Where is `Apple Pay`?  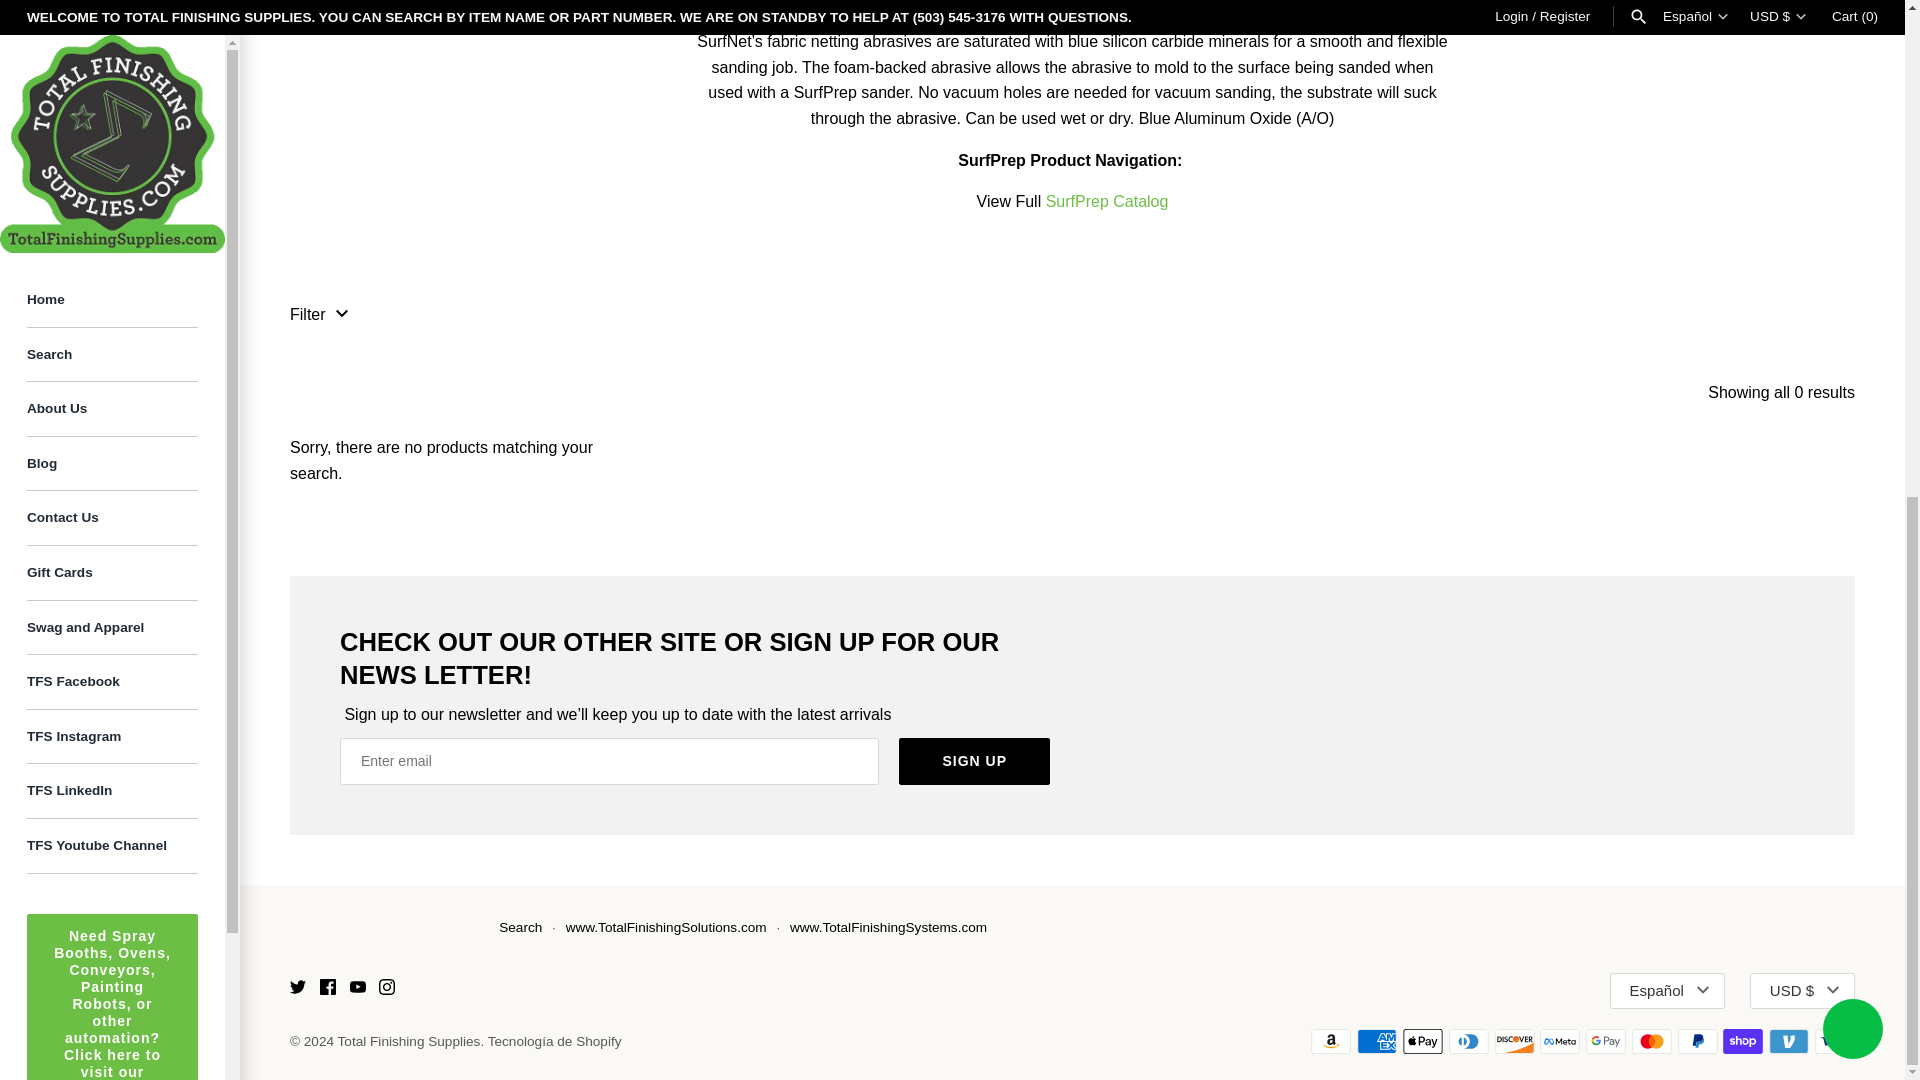
Apple Pay is located at coordinates (1423, 1042).